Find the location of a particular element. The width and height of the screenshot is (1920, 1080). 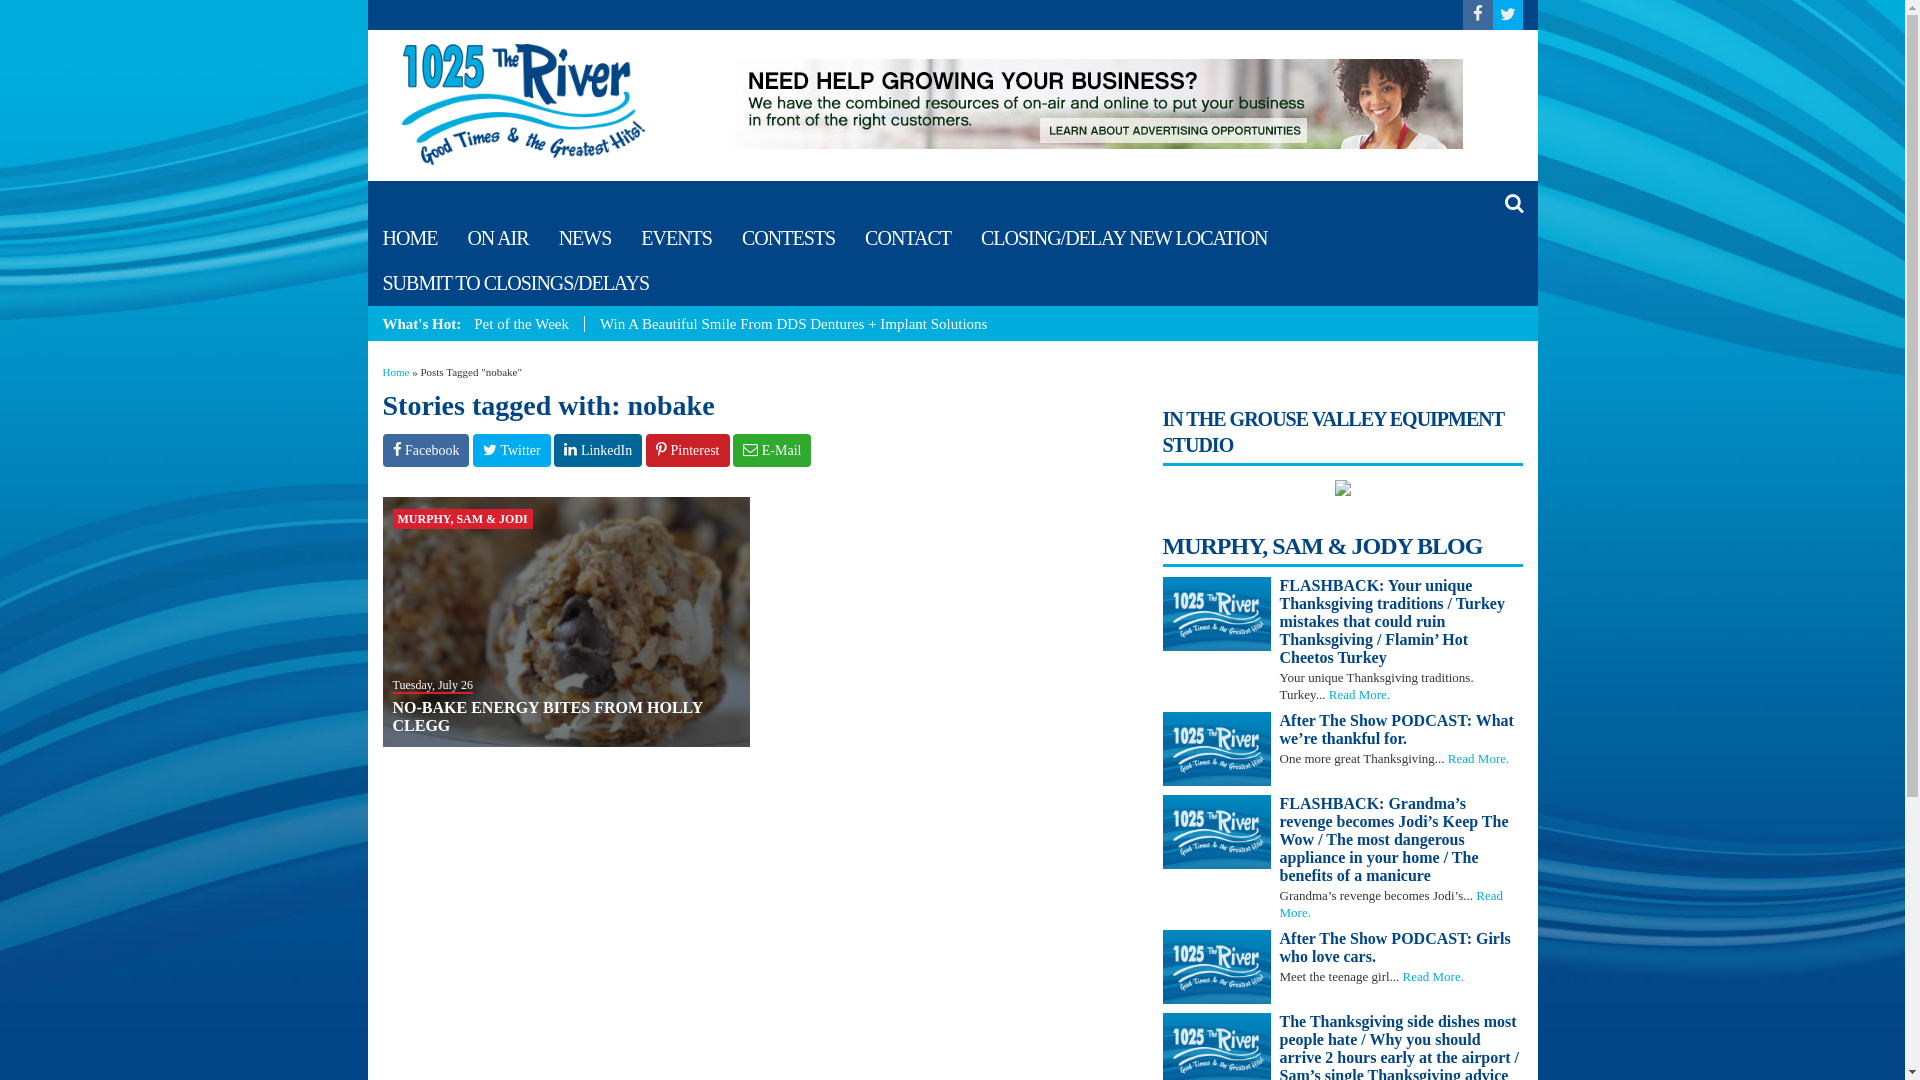

EVENTS is located at coordinates (676, 238).